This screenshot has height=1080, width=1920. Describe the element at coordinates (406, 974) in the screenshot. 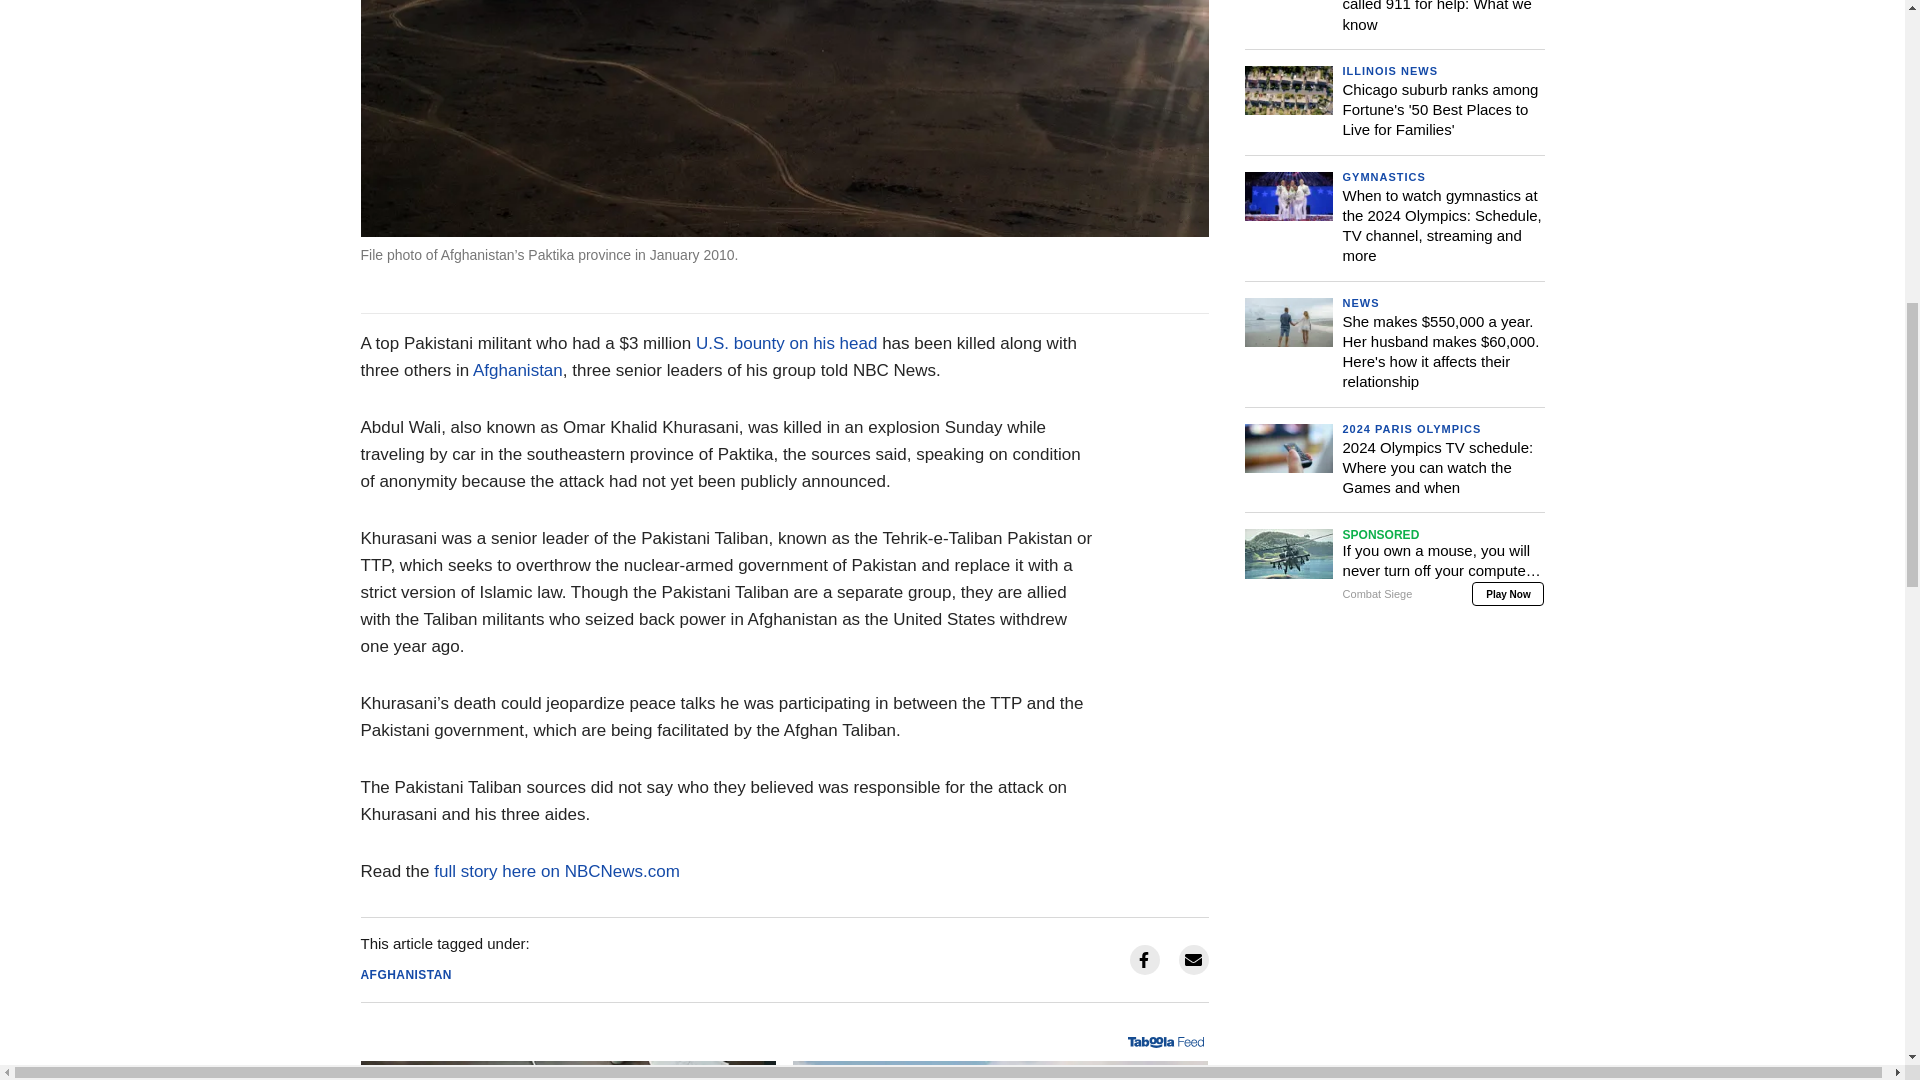

I see `AFGHANISTAN` at that location.